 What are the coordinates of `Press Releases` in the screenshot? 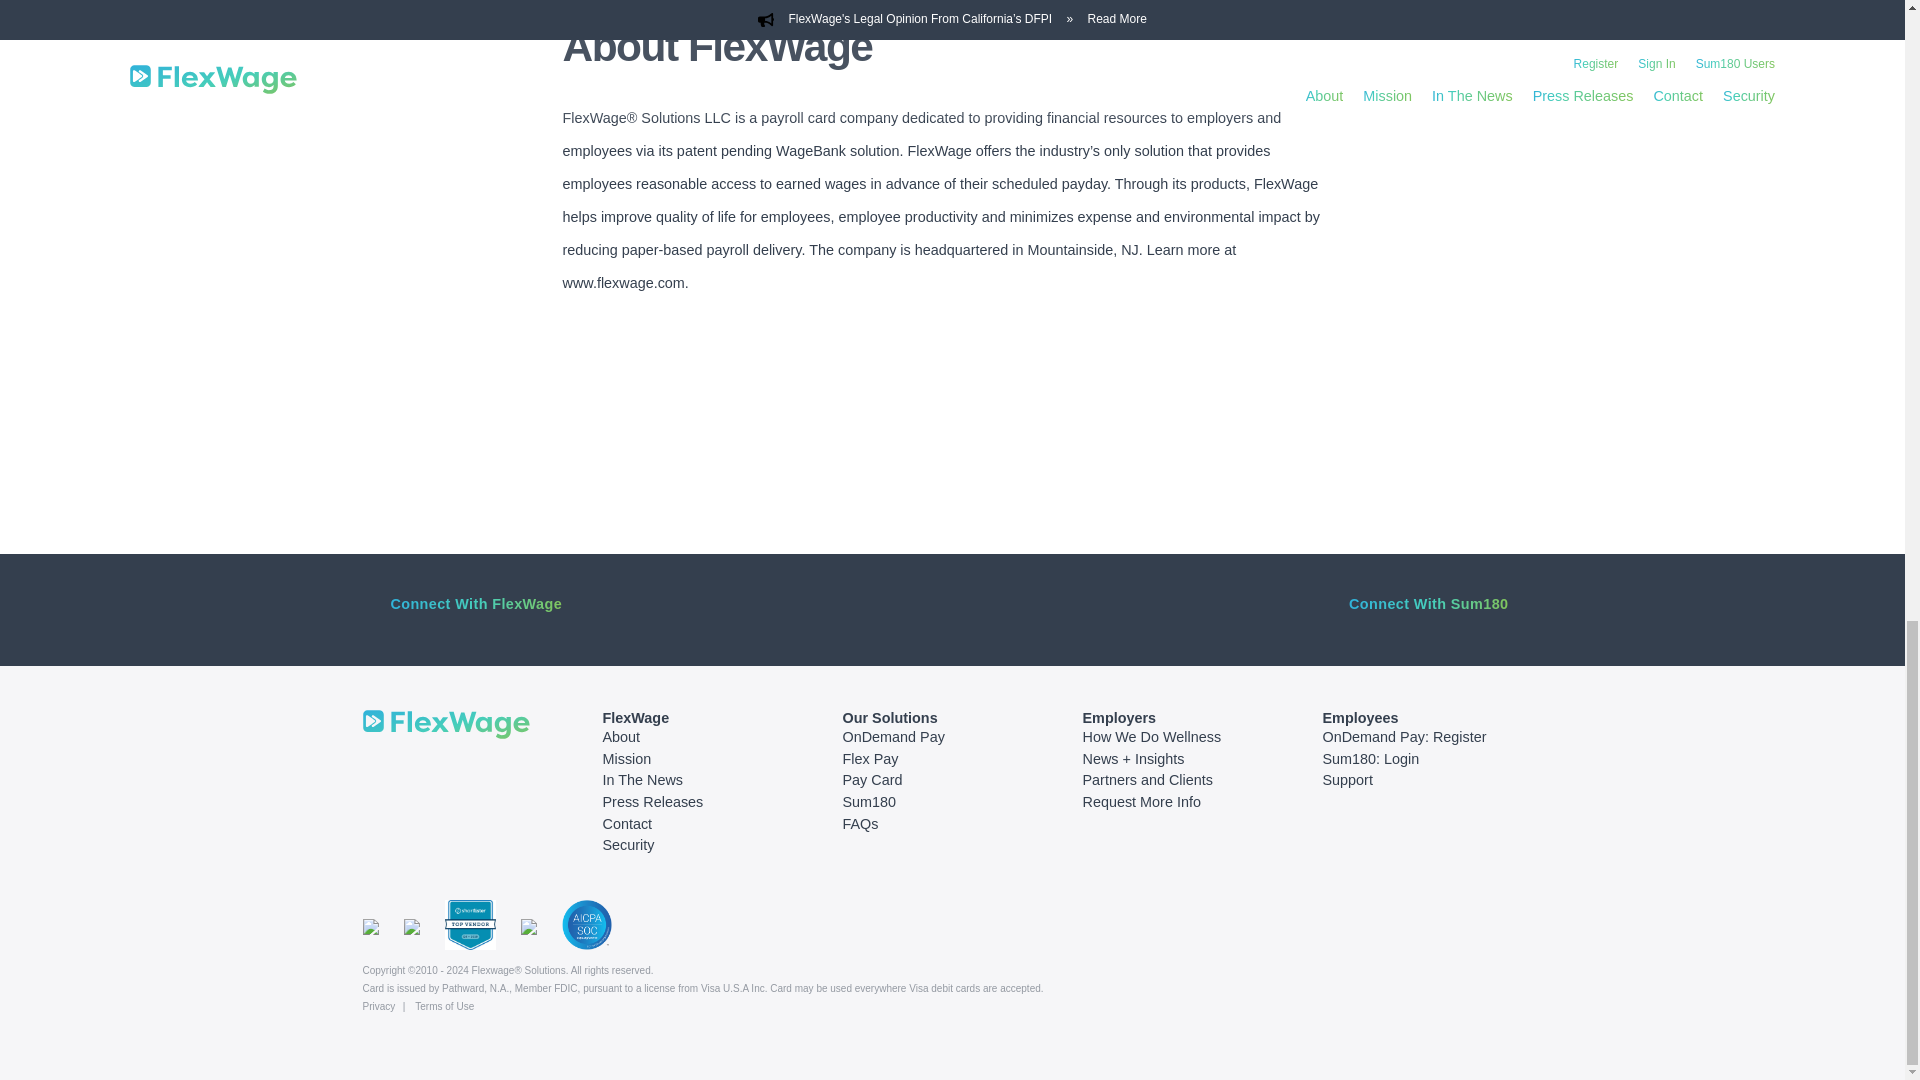 It's located at (652, 802).